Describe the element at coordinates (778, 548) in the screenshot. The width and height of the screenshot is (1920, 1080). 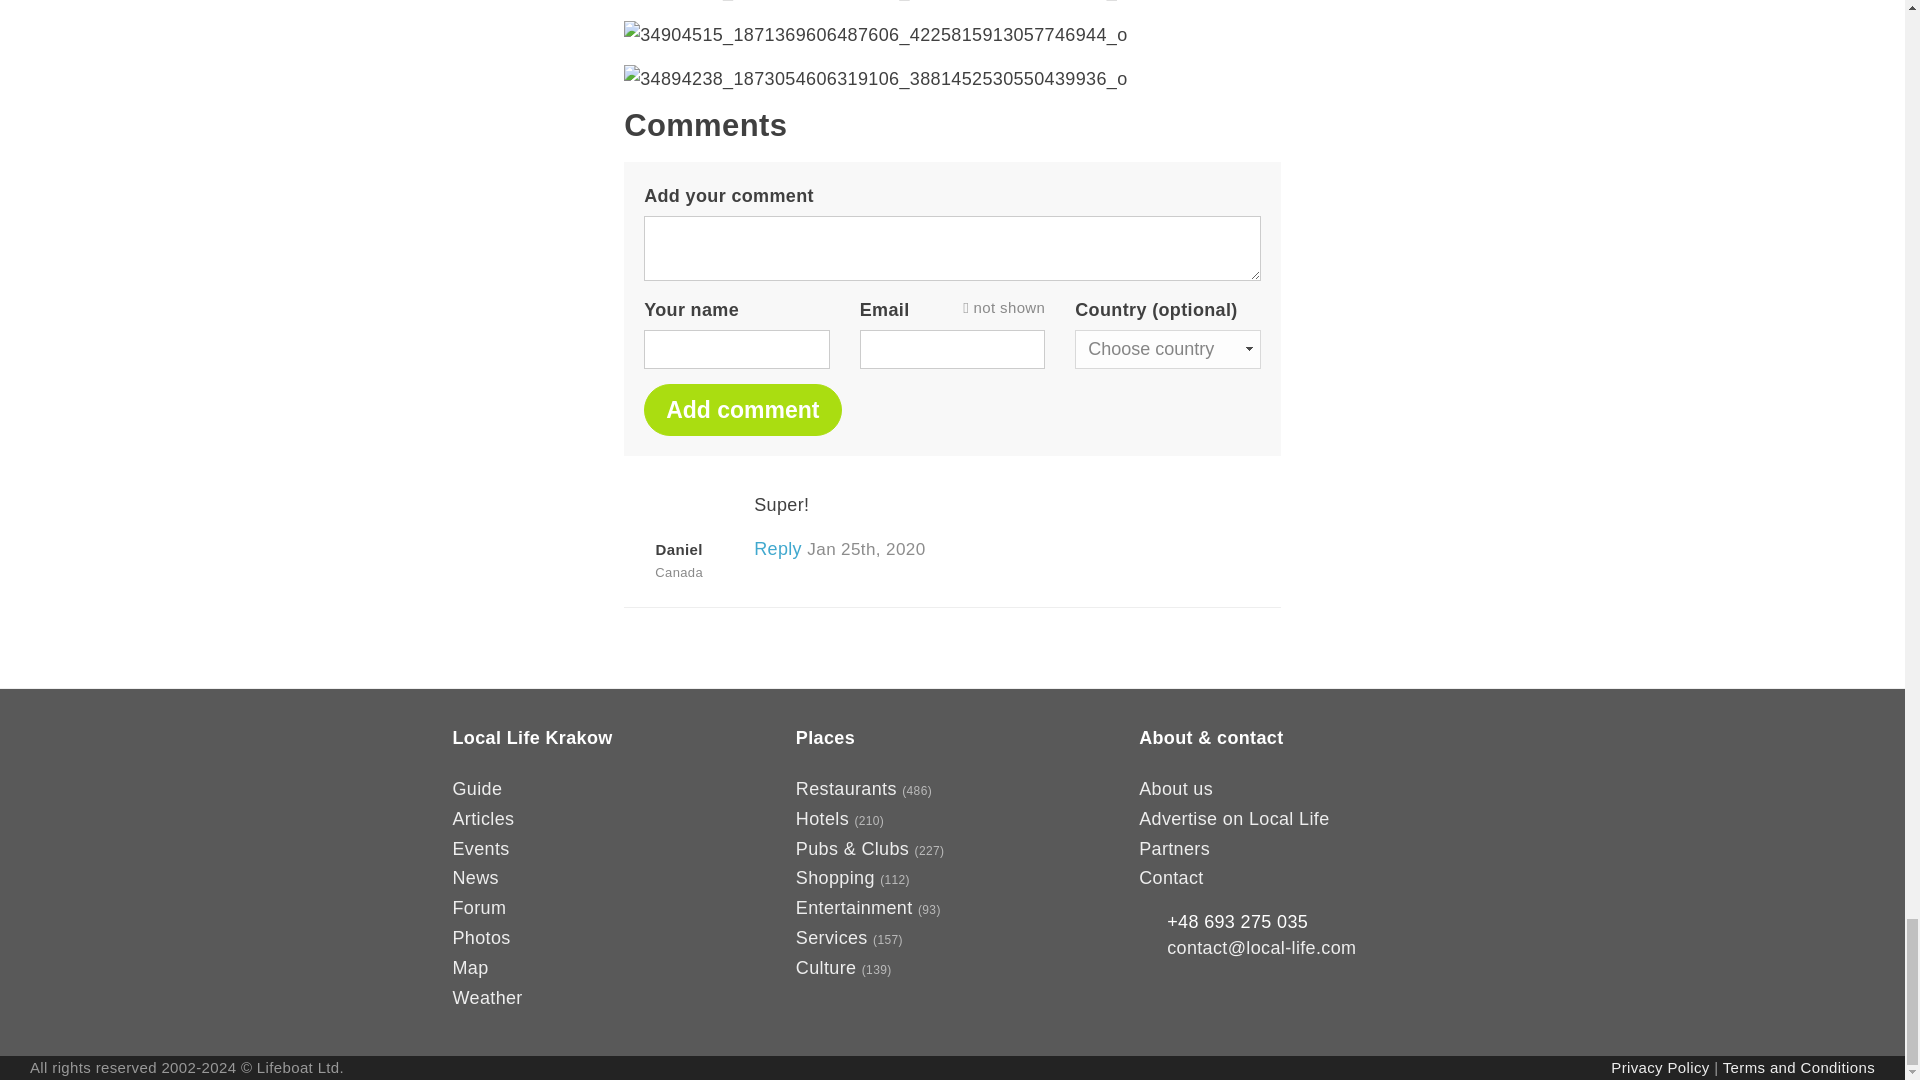
I see `Reply` at that location.